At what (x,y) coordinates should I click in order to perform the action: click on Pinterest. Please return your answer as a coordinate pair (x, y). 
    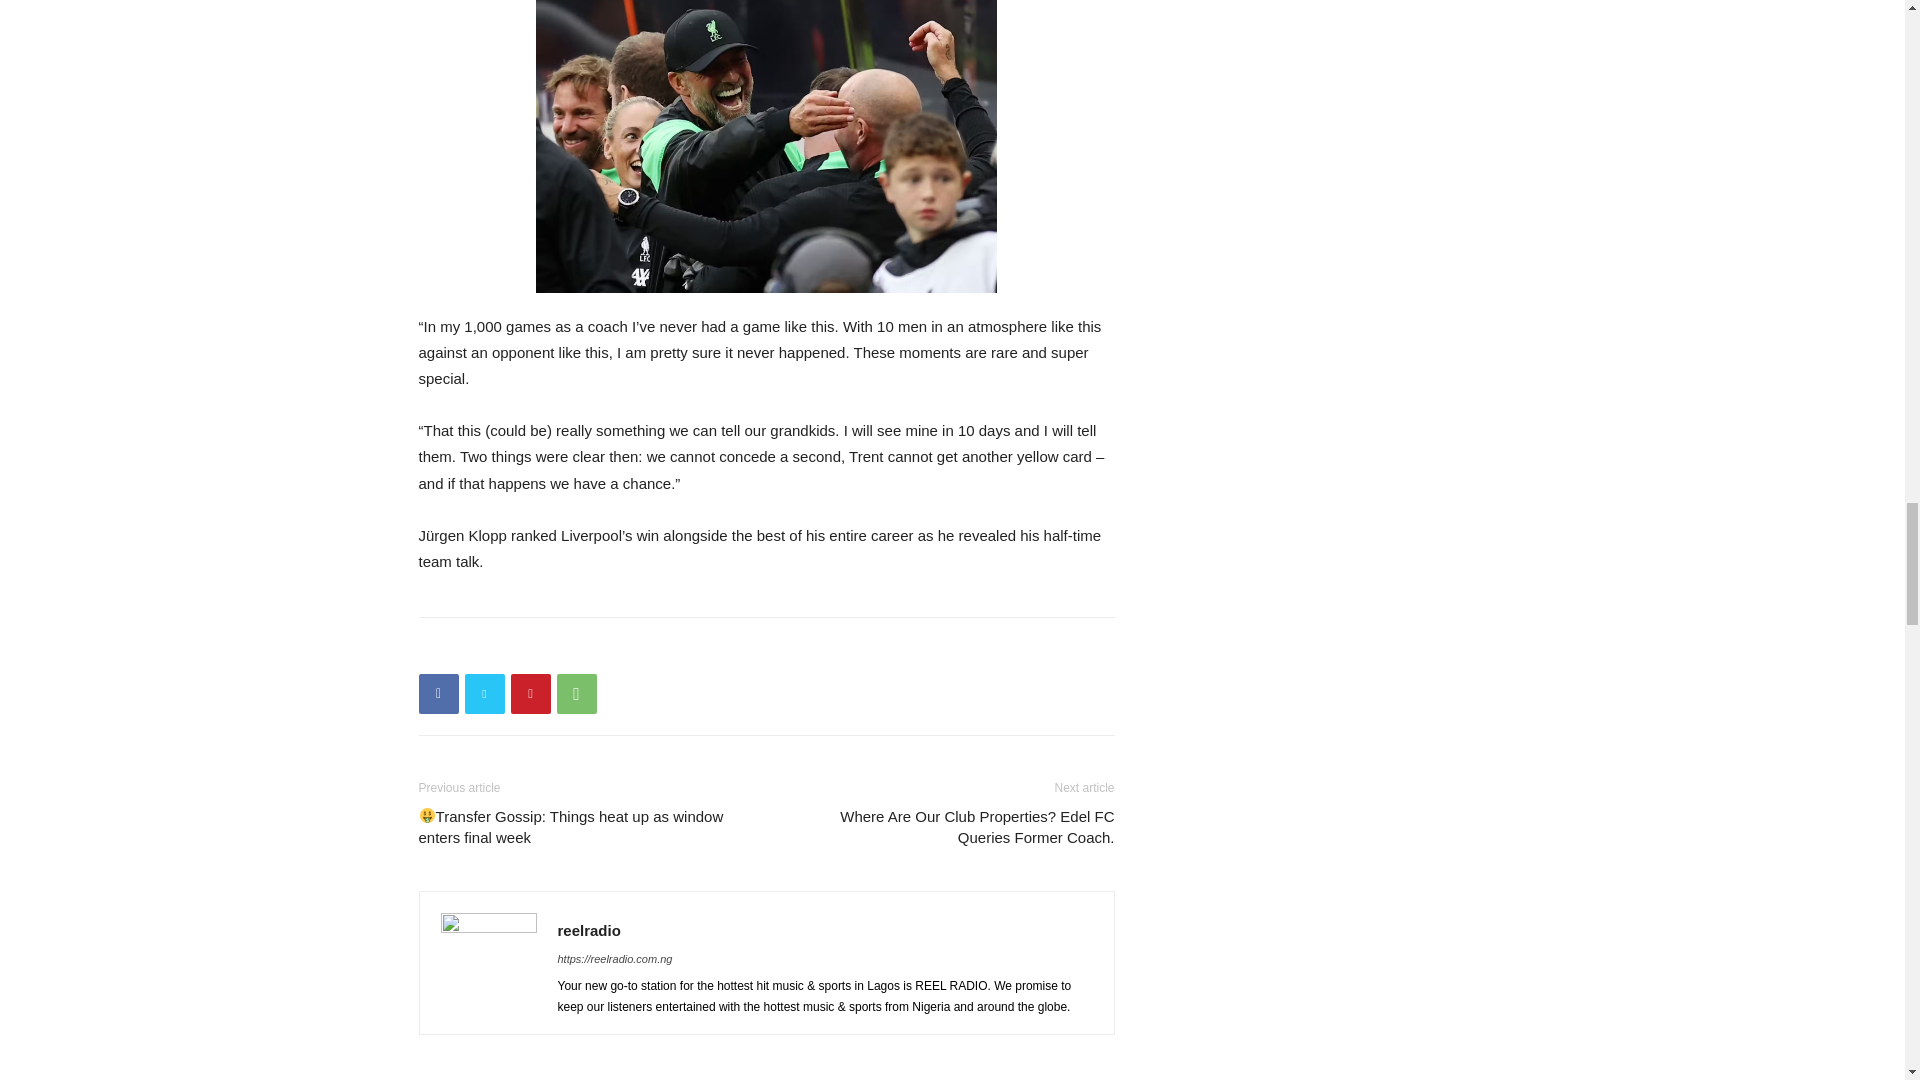
    Looking at the image, I should click on (530, 693).